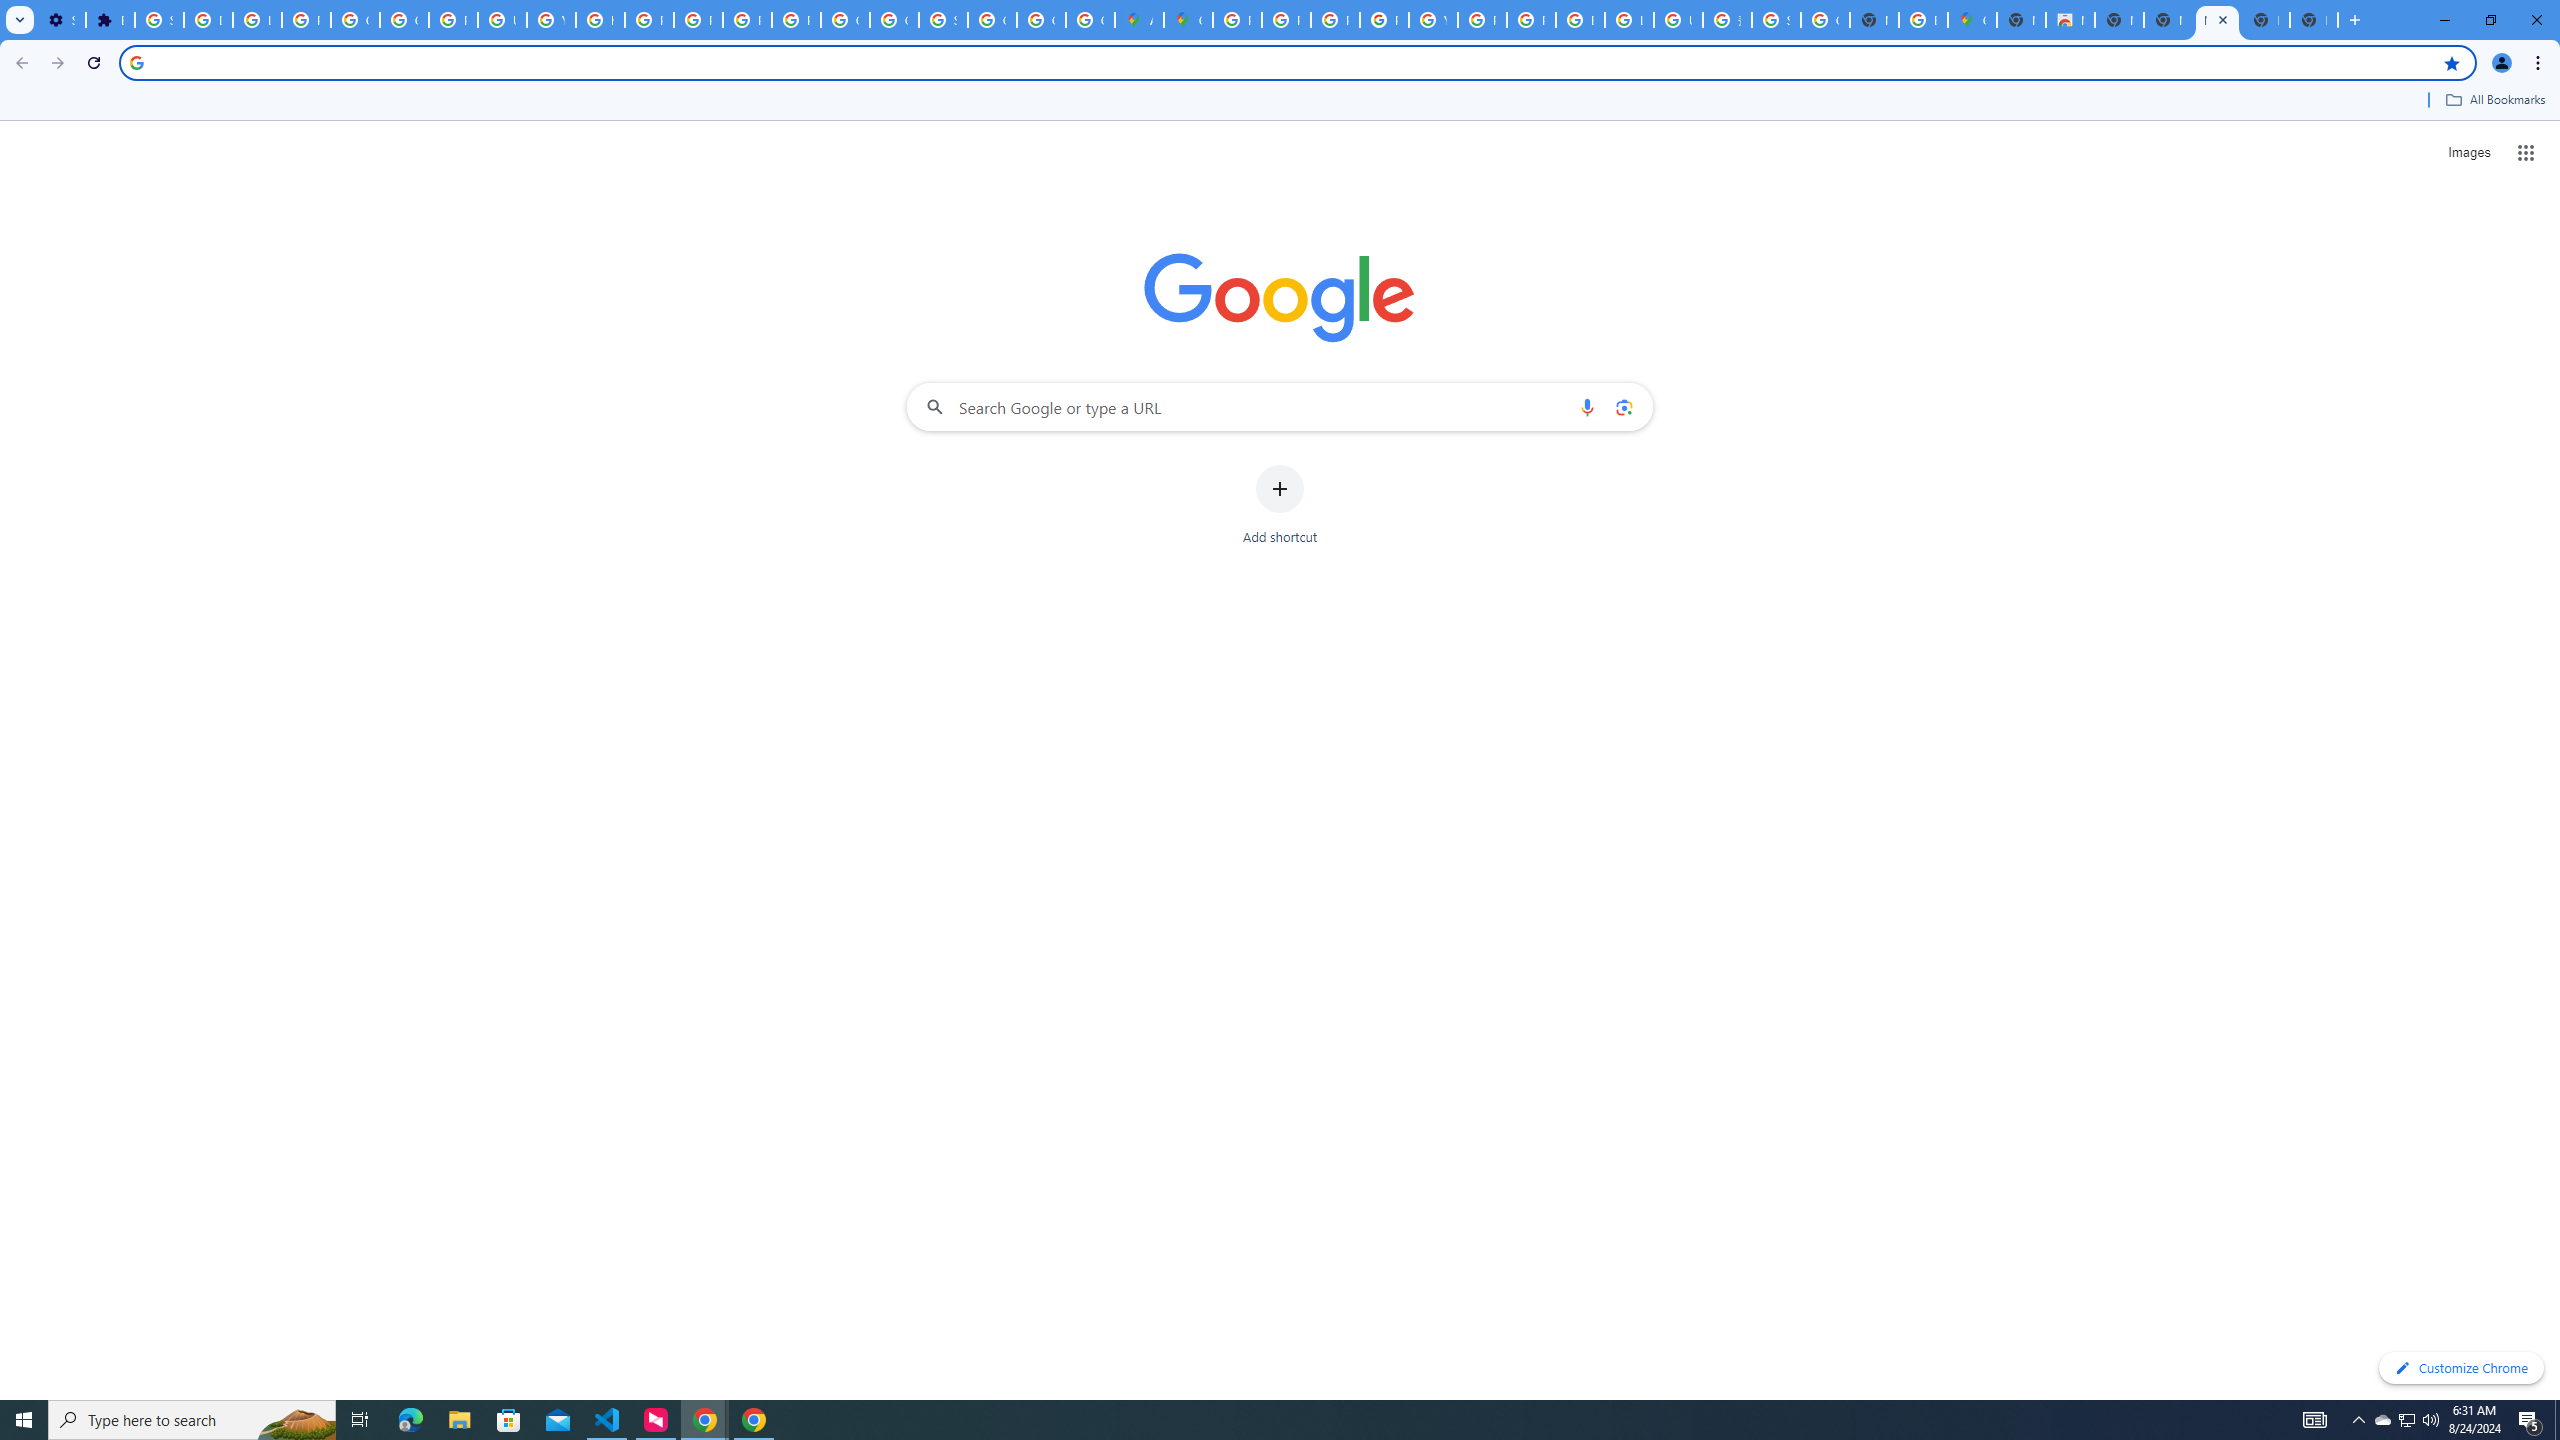  I want to click on Privacy Help Center - Policies Help, so click(1336, 20).